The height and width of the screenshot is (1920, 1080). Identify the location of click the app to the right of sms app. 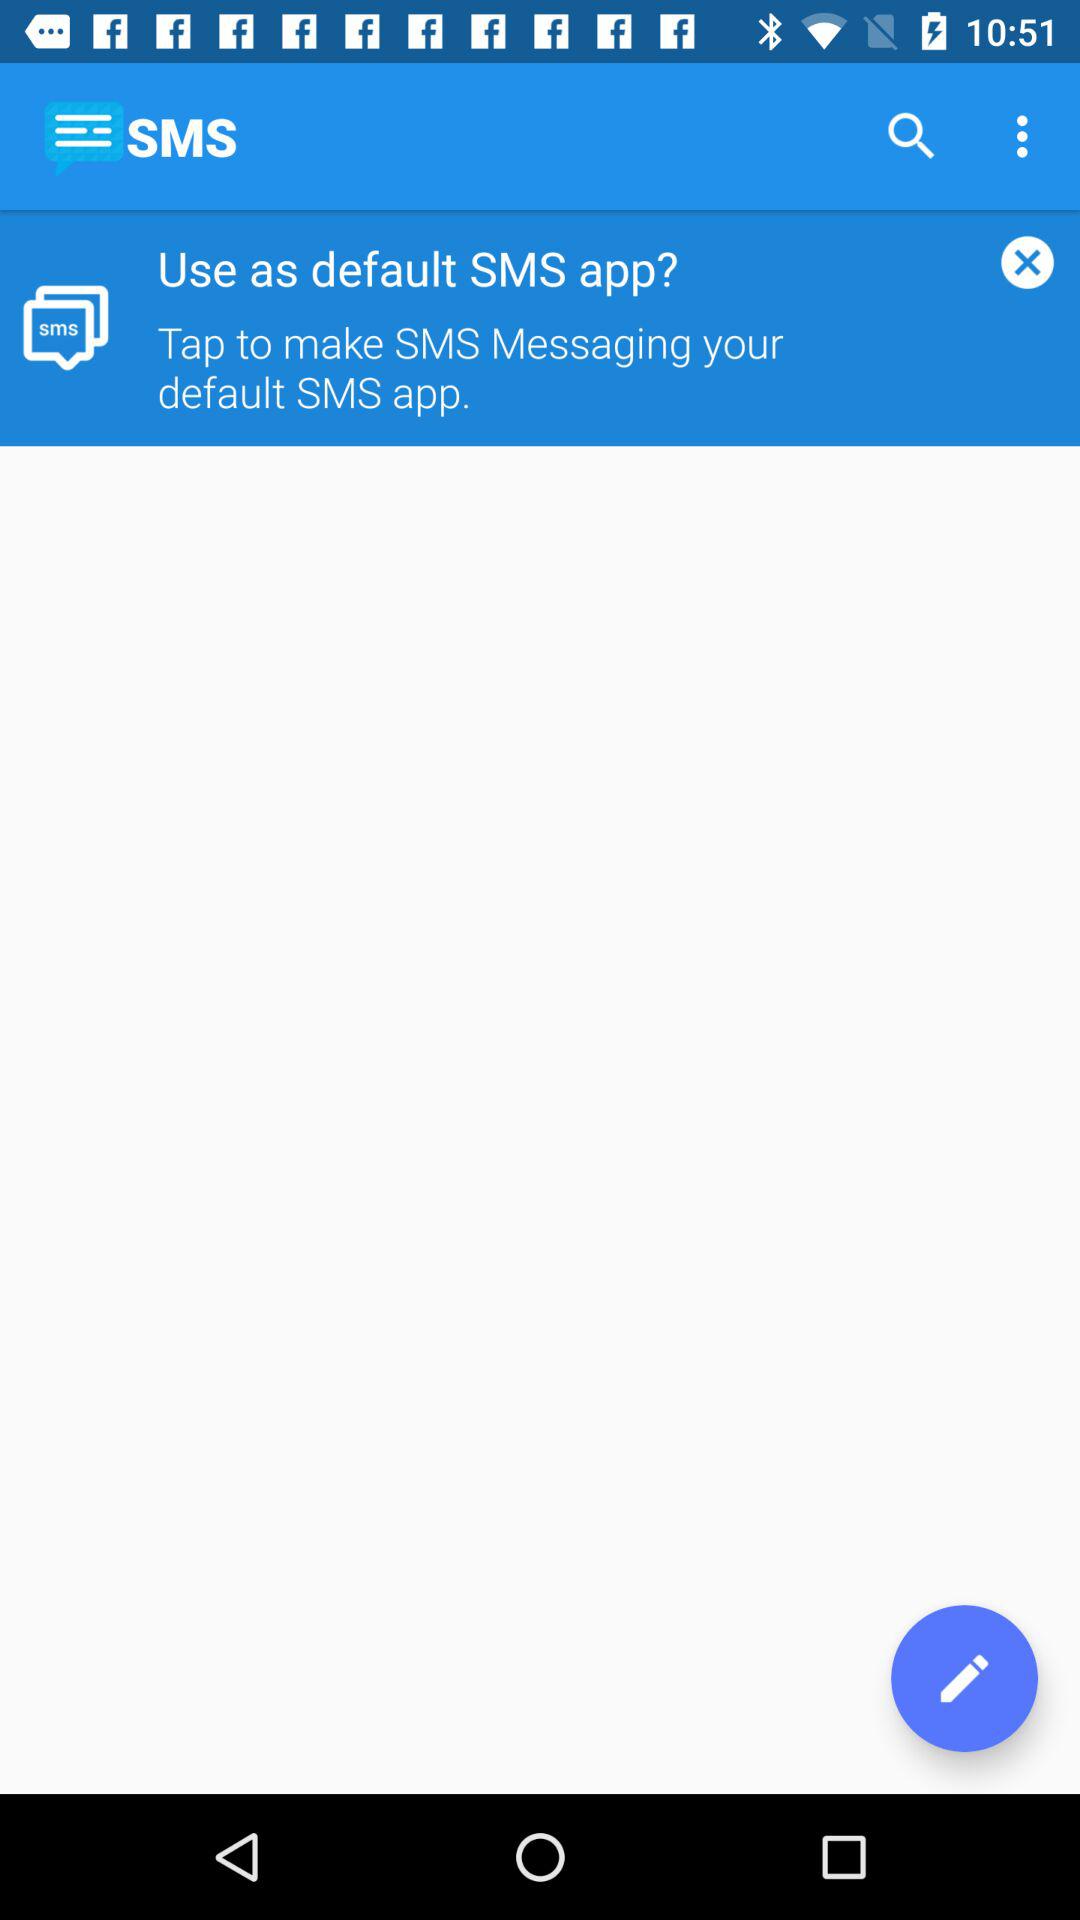
(912, 136).